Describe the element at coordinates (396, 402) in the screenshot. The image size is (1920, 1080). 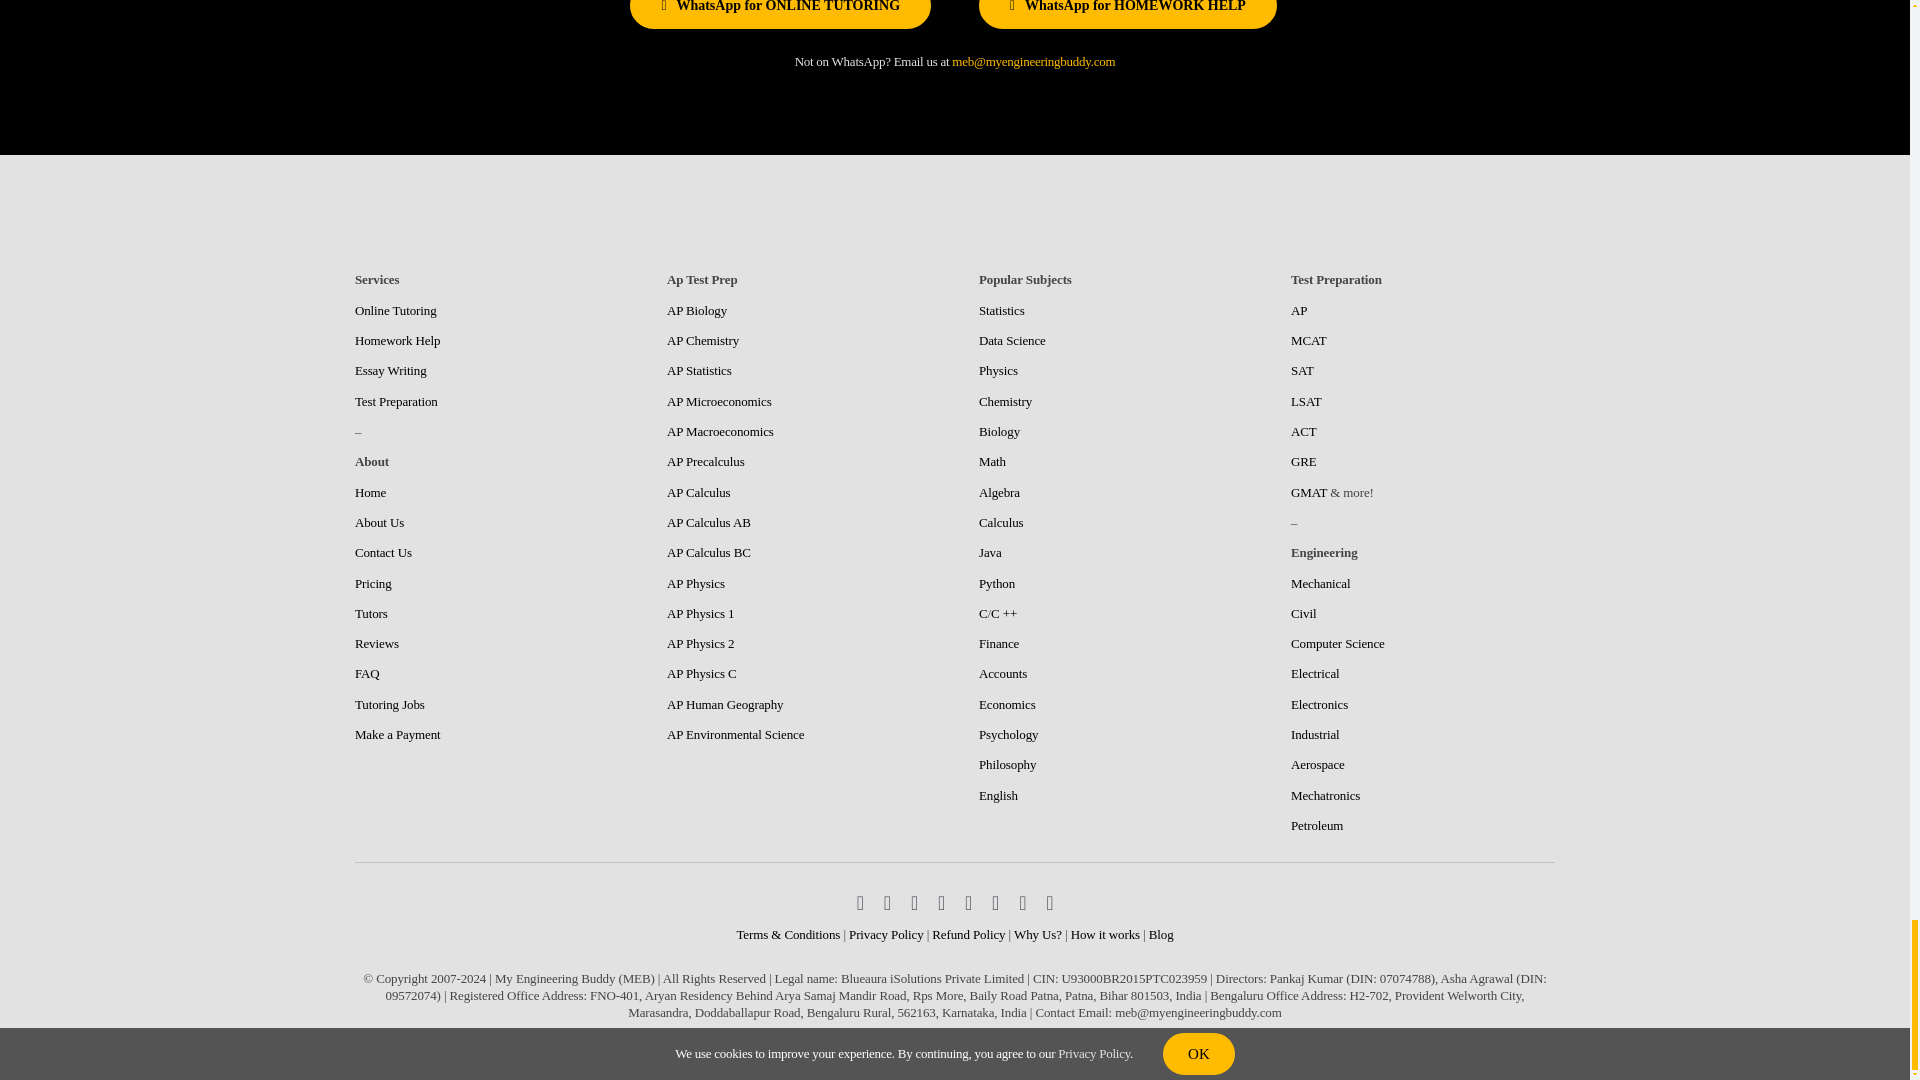
I see `Test Preparation` at that location.